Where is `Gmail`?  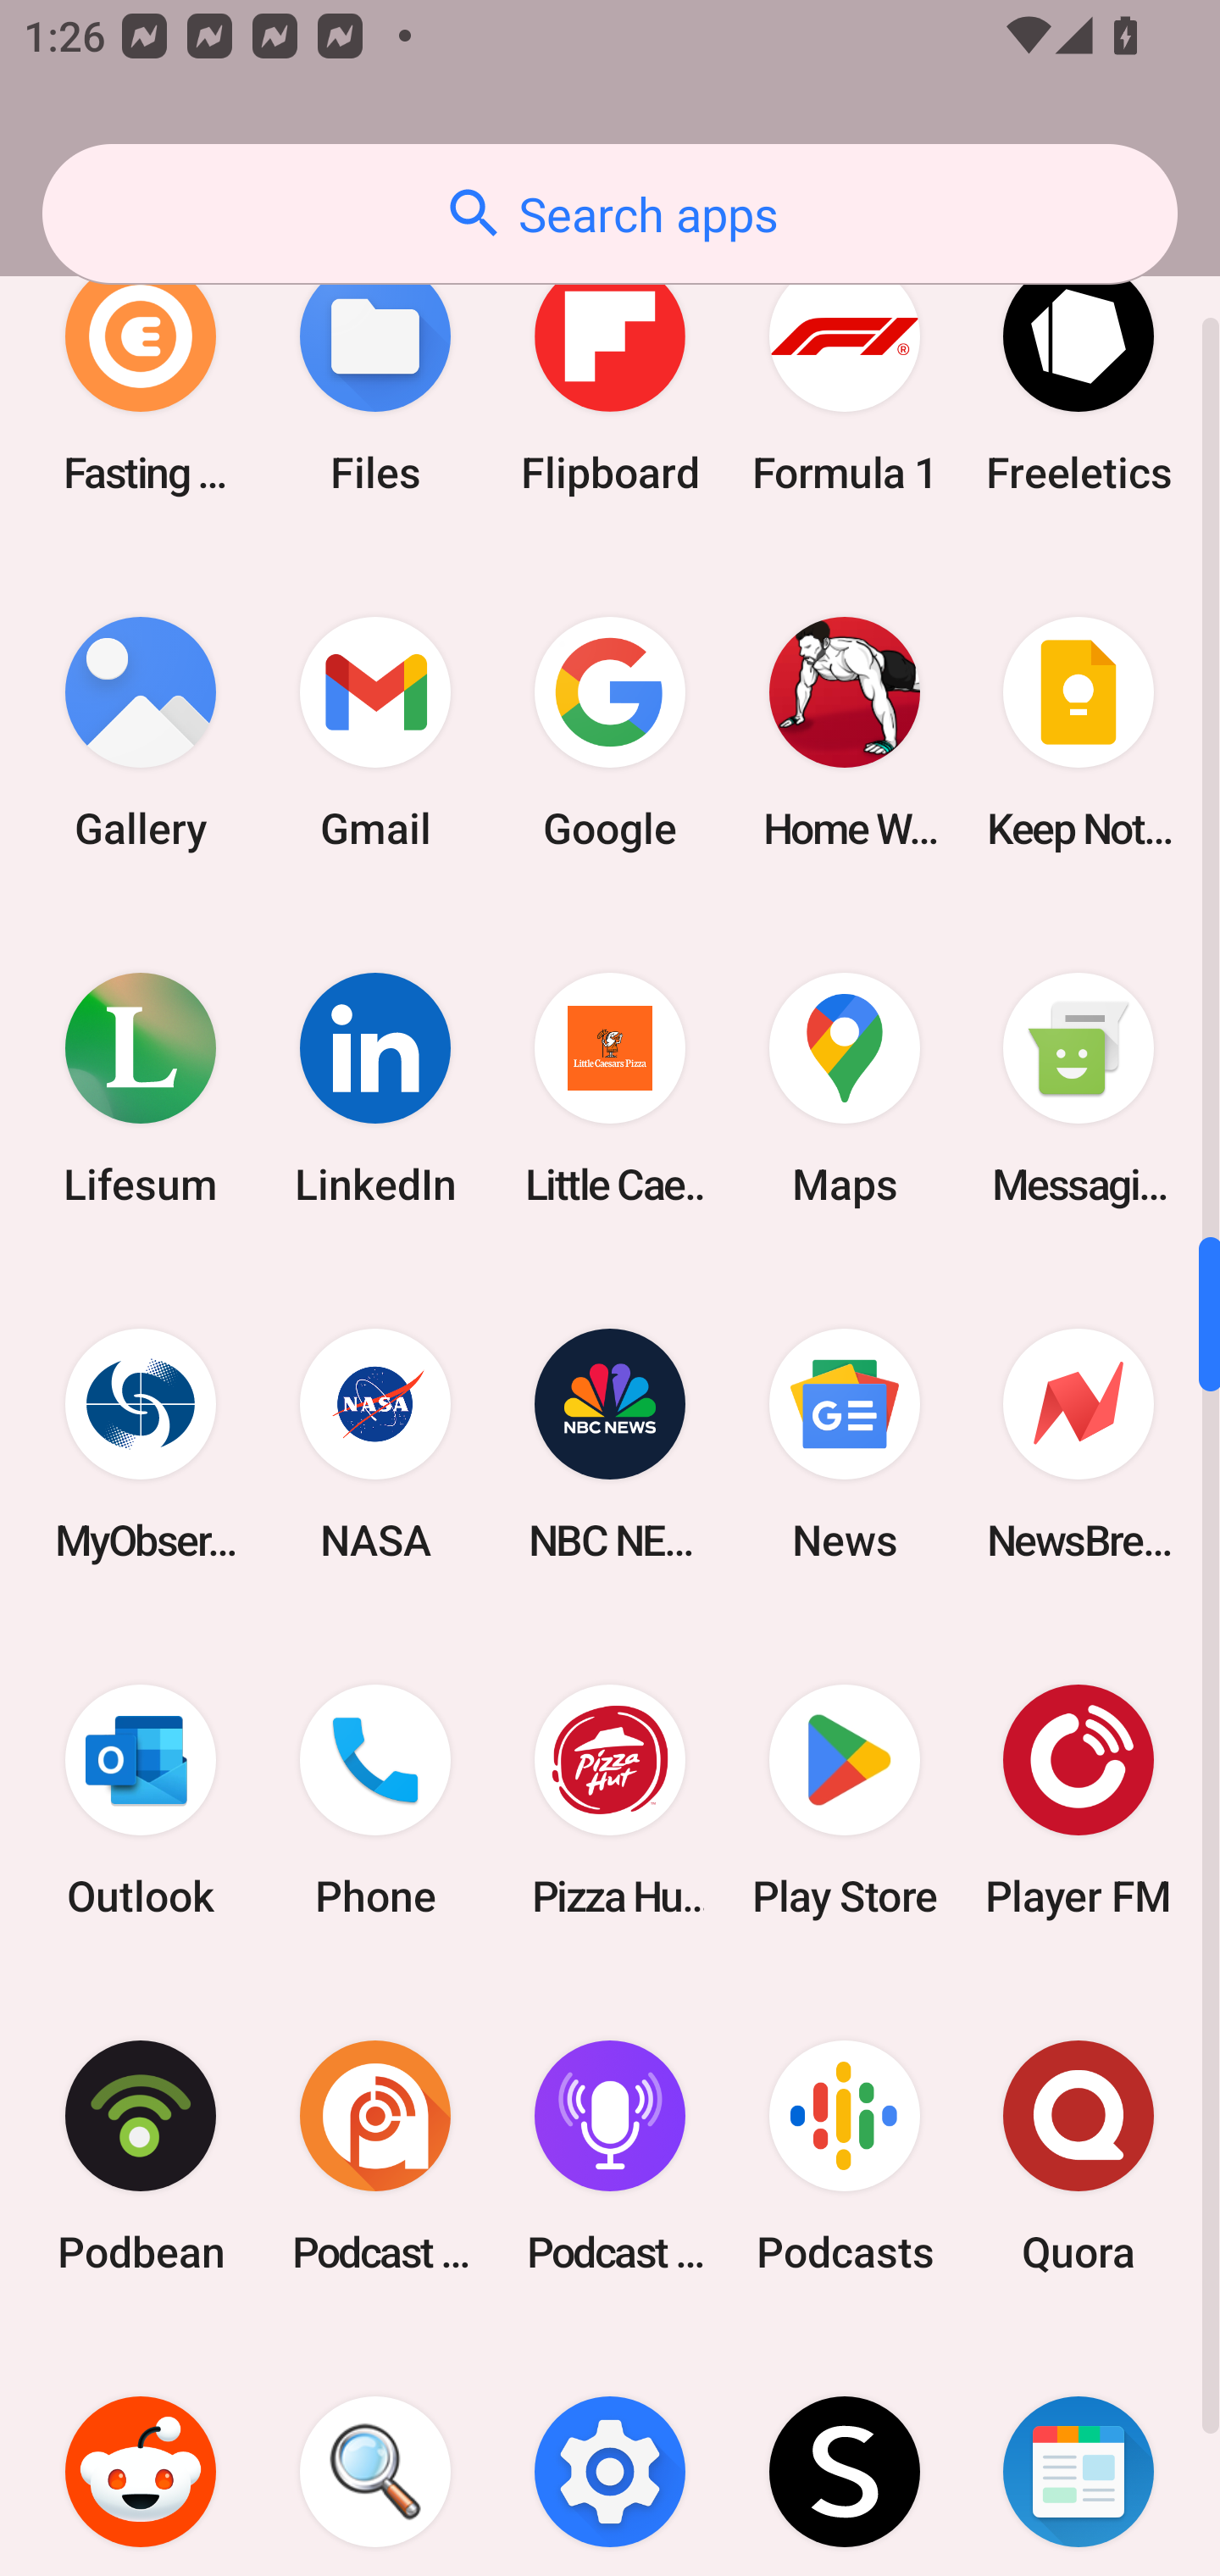
Gmail is located at coordinates (375, 732).